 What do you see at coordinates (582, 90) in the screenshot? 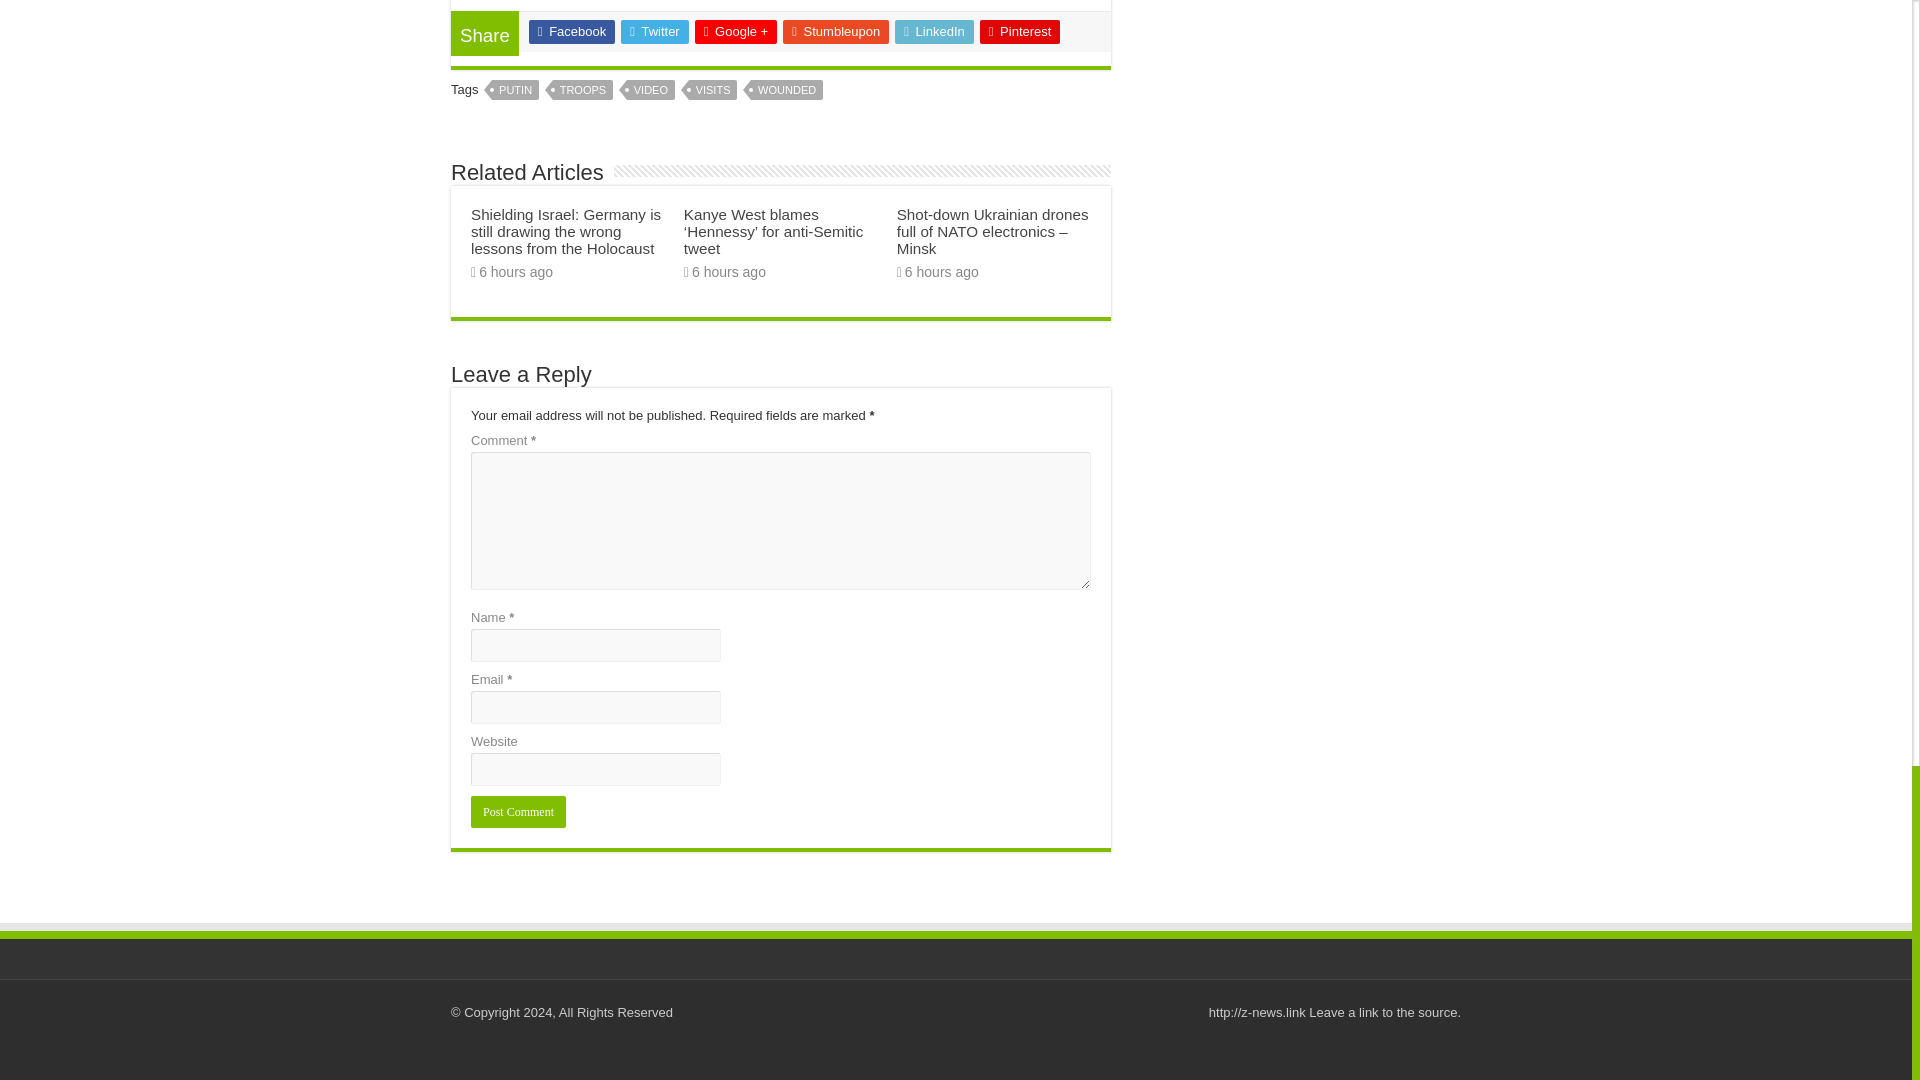
I see `TROOPS` at bounding box center [582, 90].